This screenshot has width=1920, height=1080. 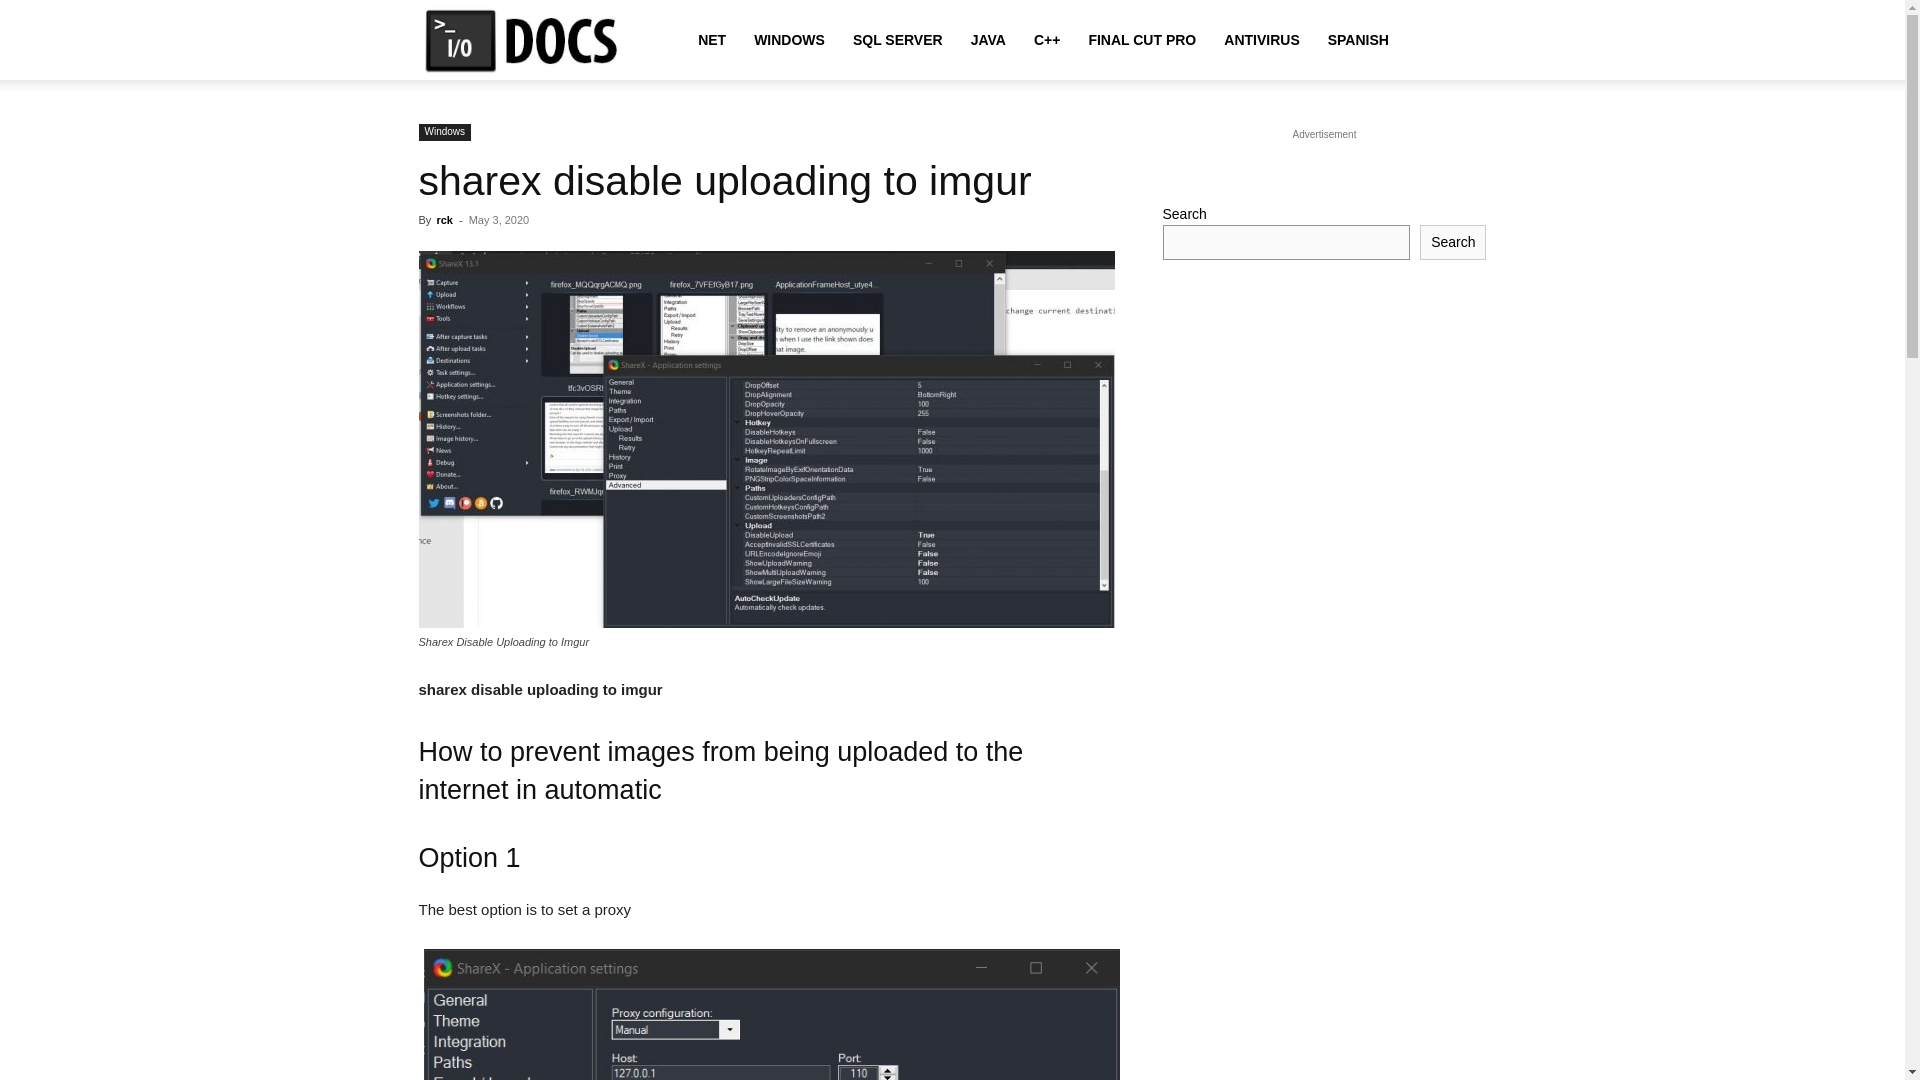 What do you see at coordinates (789, 40) in the screenshot?
I see `WINDOWS` at bounding box center [789, 40].